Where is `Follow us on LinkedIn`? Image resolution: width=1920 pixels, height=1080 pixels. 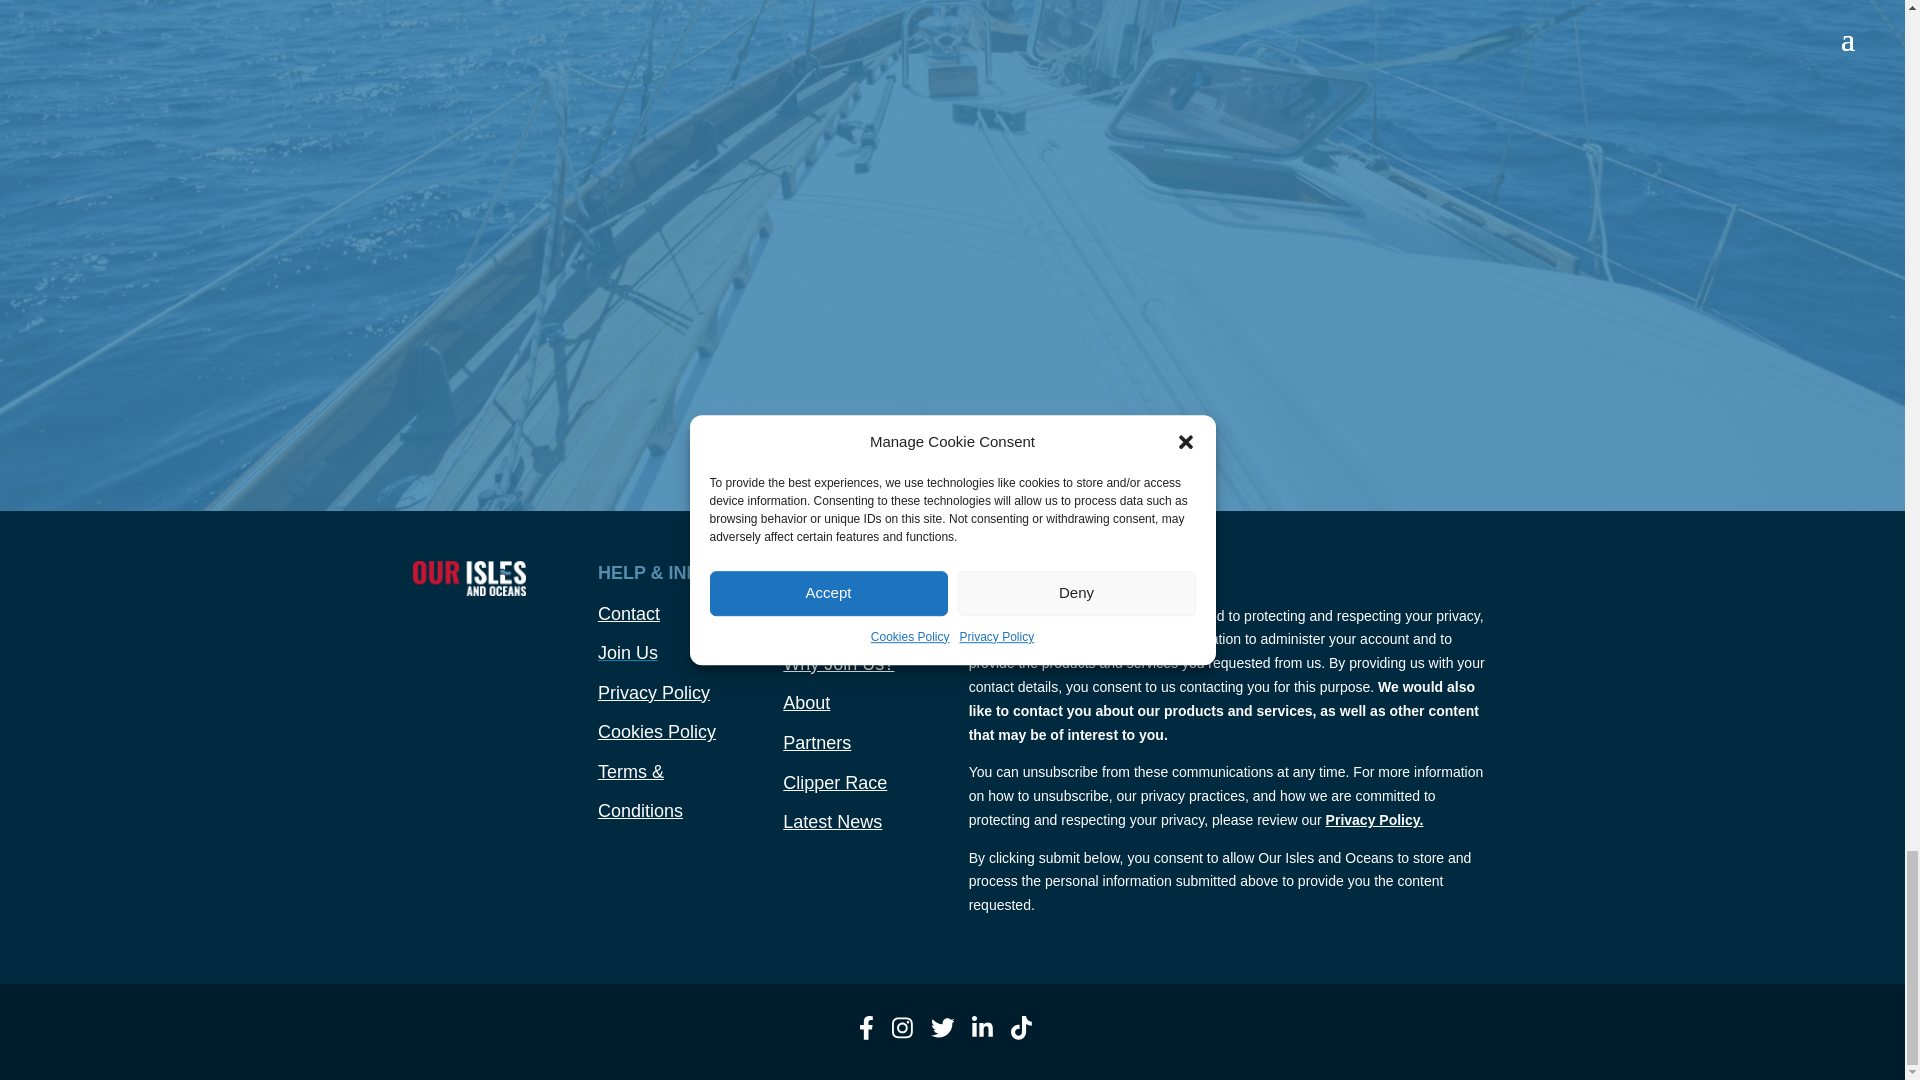
Follow us on LinkedIn is located at coordinates (982, 1035).